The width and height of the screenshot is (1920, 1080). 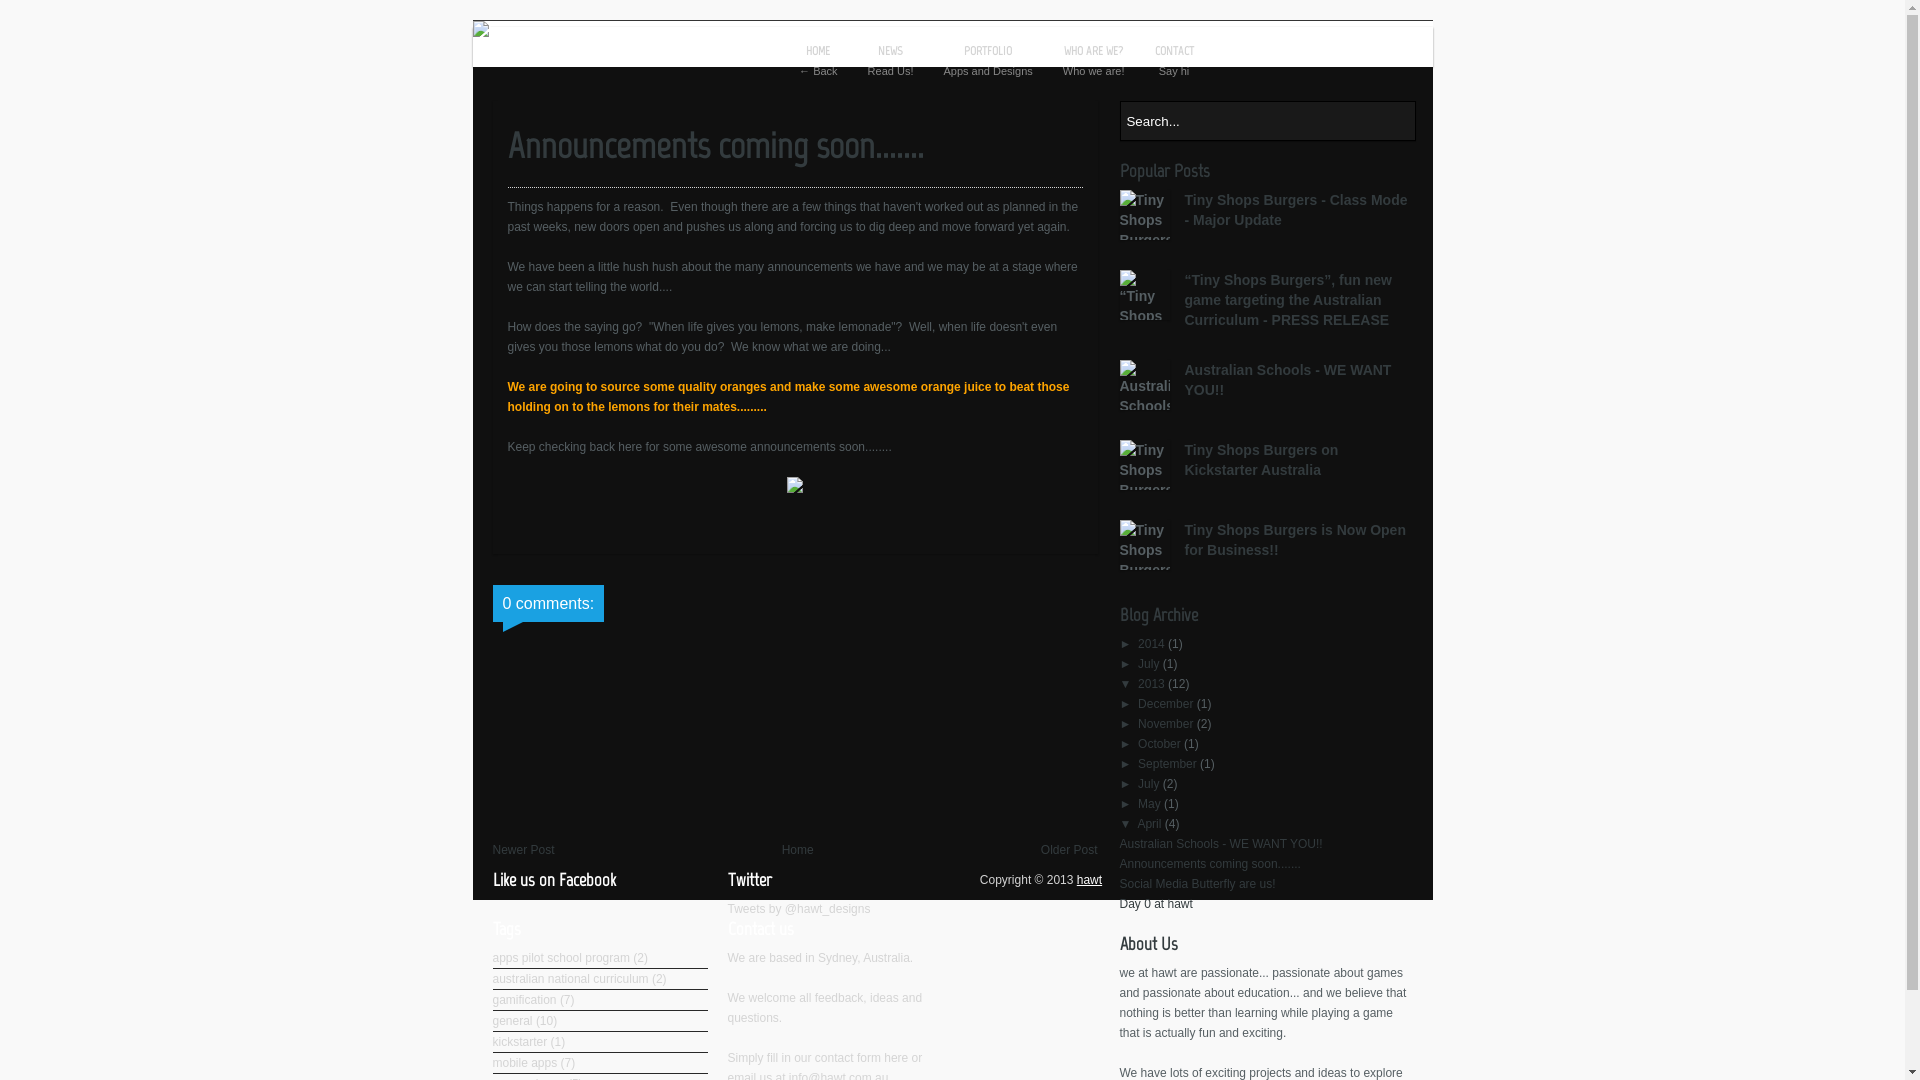 What do you see at coordinates (1161, 744) in the screenshot?
I see `October` at bounding box center [1161, 744].